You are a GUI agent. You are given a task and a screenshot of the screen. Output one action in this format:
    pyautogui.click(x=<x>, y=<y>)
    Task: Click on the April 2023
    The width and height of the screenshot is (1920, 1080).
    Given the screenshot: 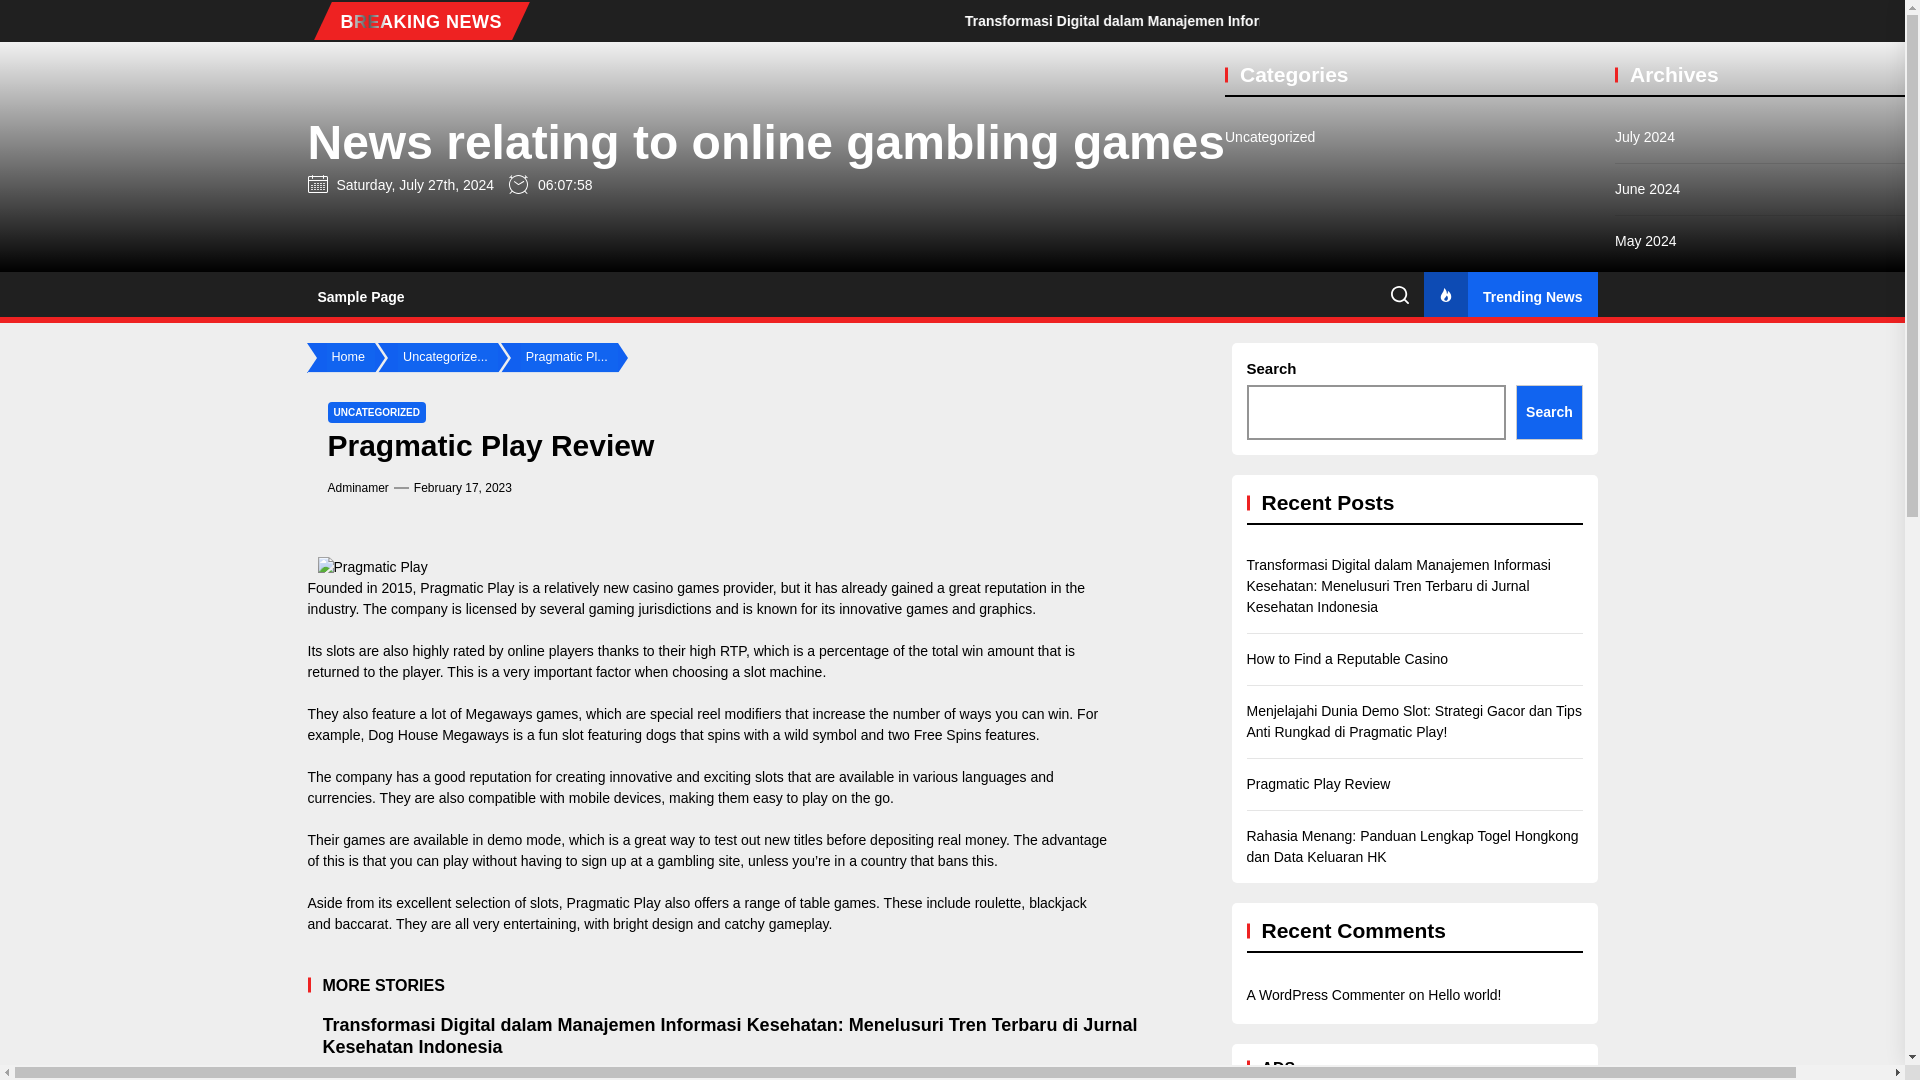 What is the action you would take?
    pyautogui.click(x=1646, y=917)
    